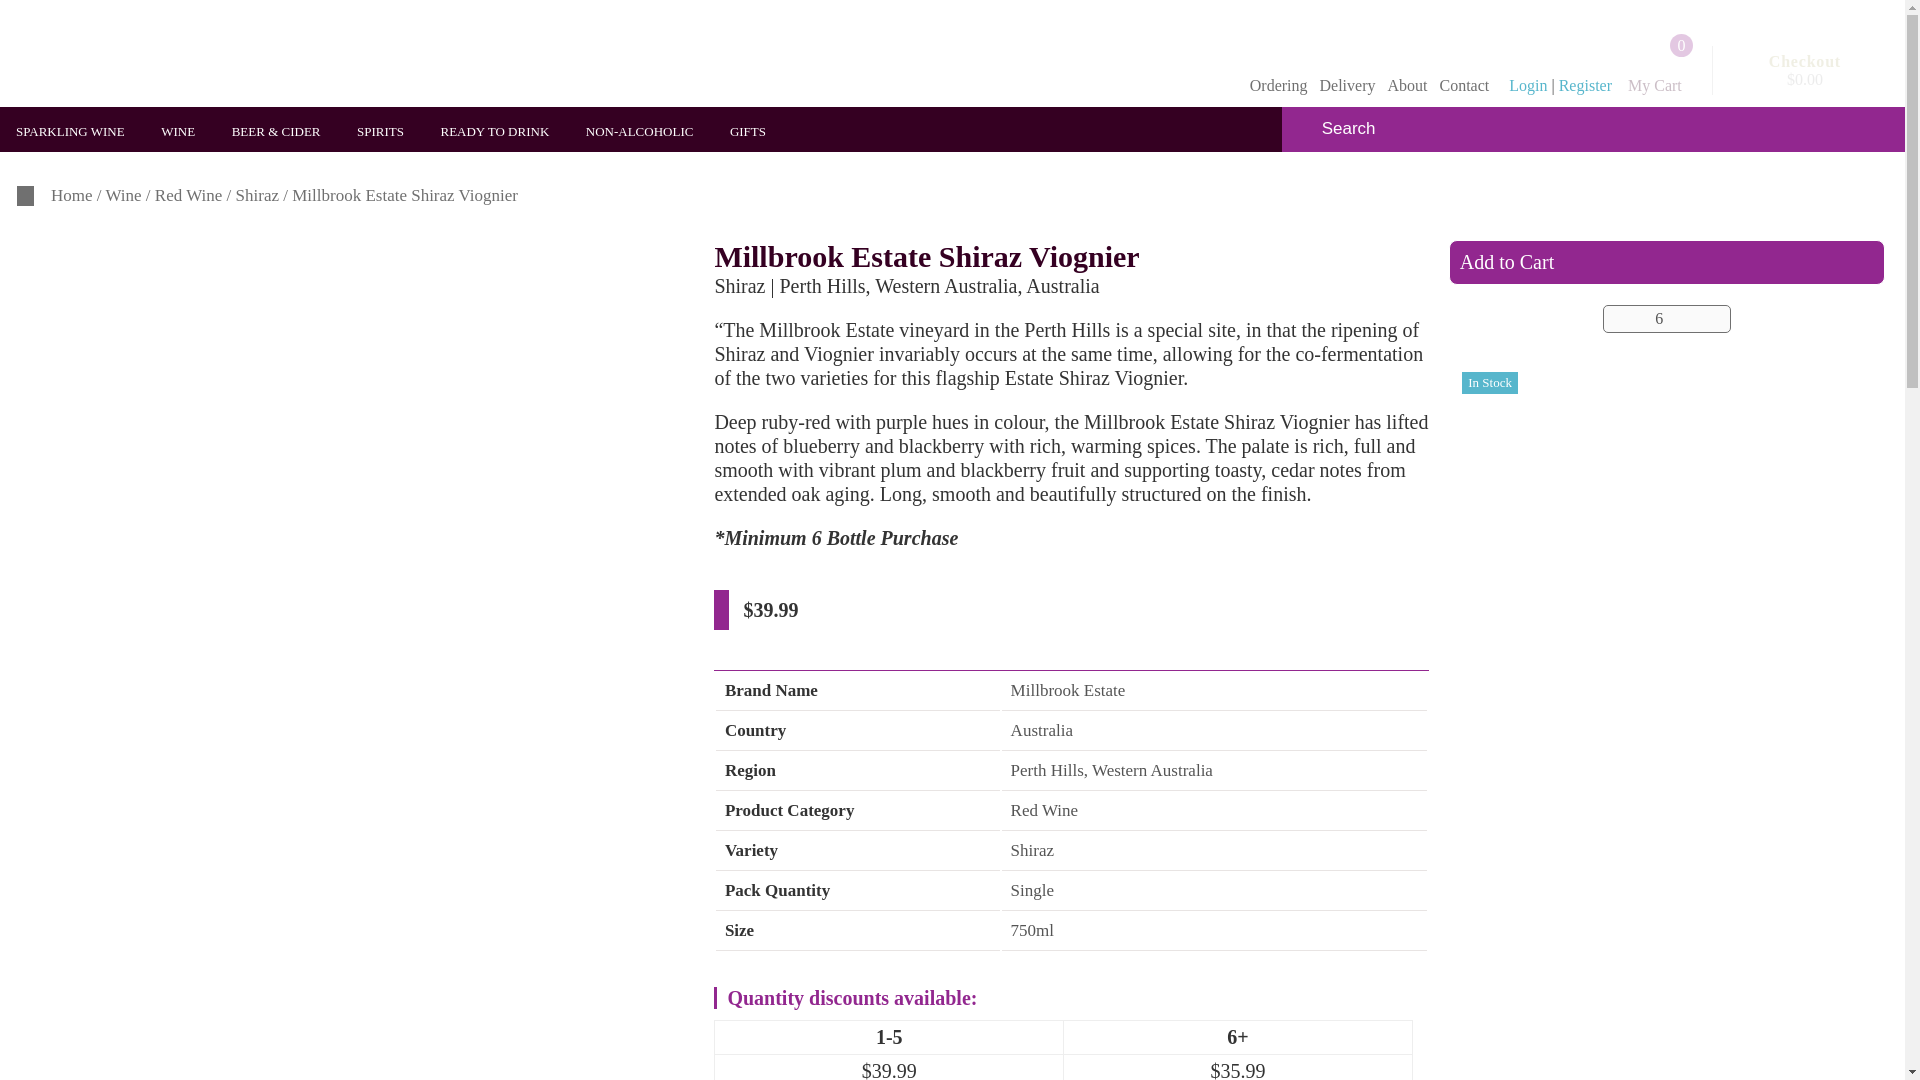 This screenshot has width=1920, height=1080. Describe the element at coordinates (166, 53) in the screenshot. I see `Visit deVine Cellars` at that location.